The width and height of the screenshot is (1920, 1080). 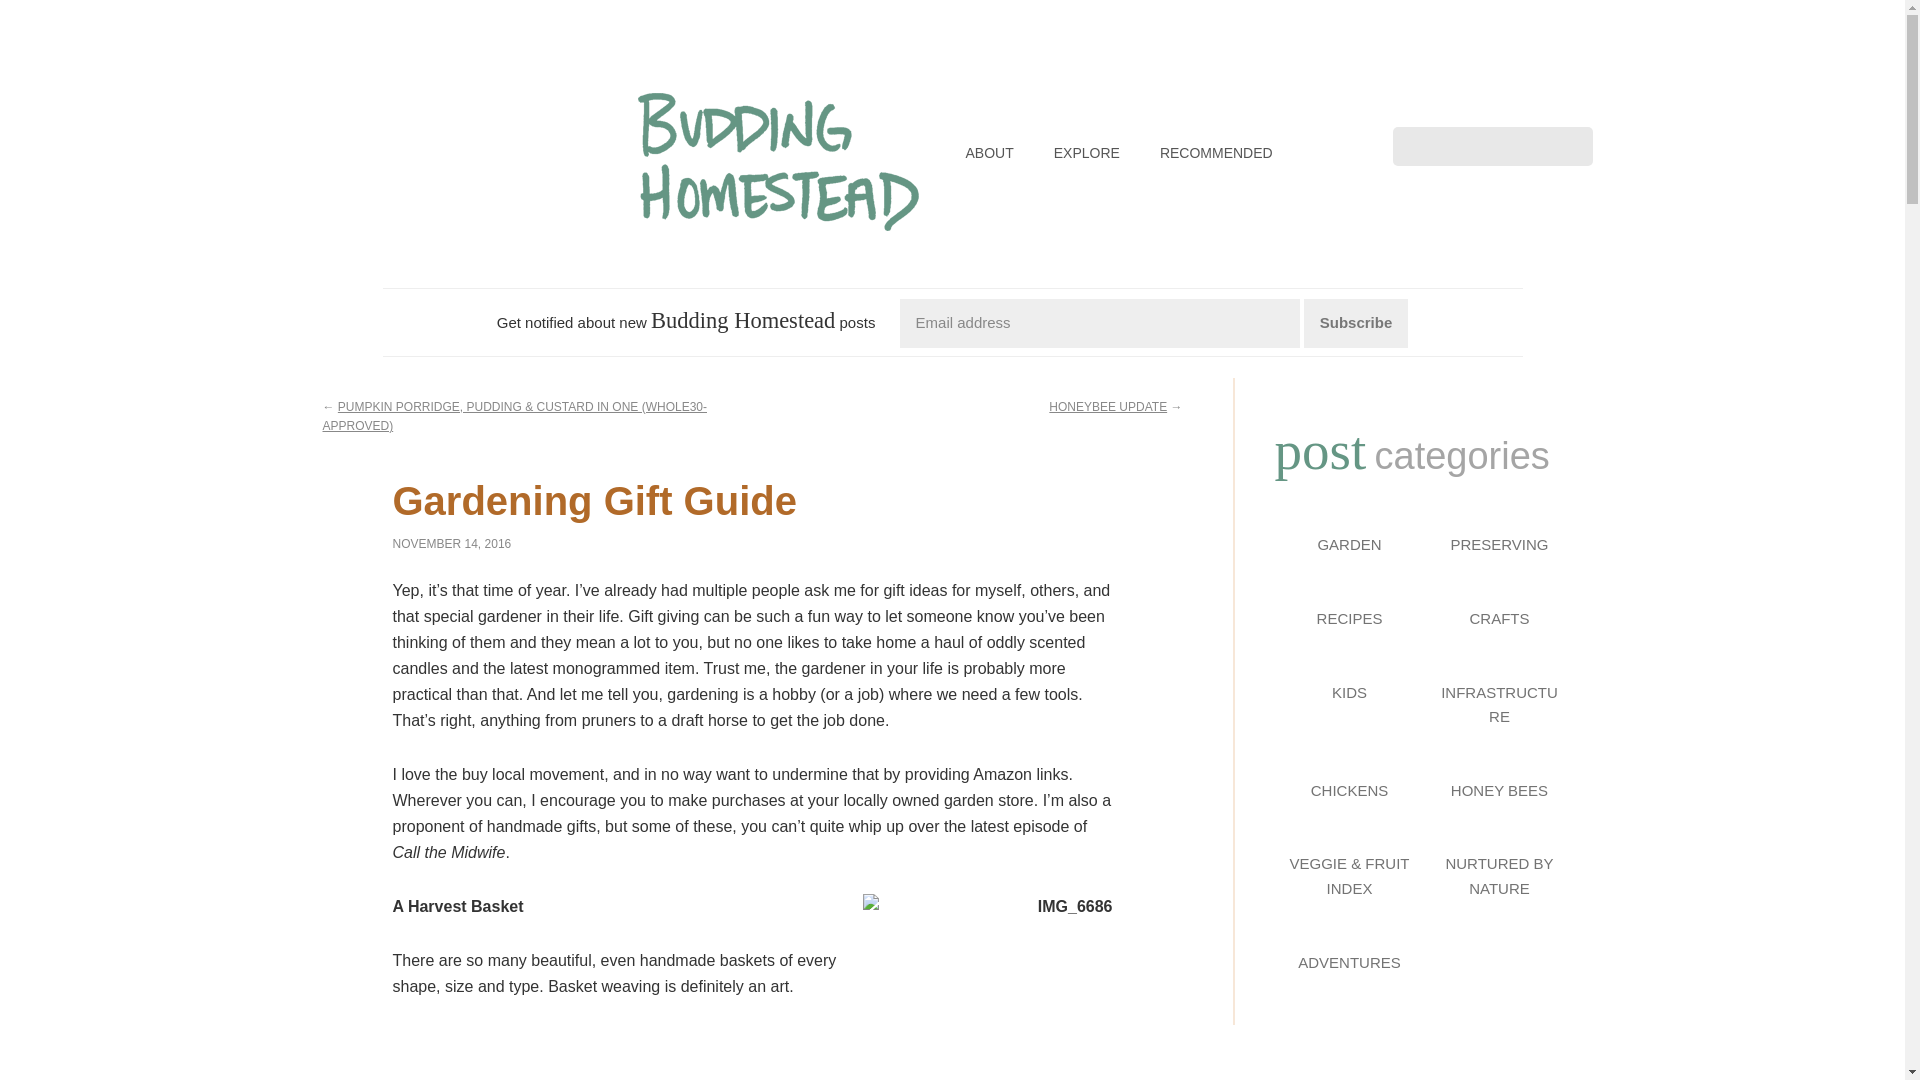 I want to click on RECOMMENDED, so click(x=1216, y=153).